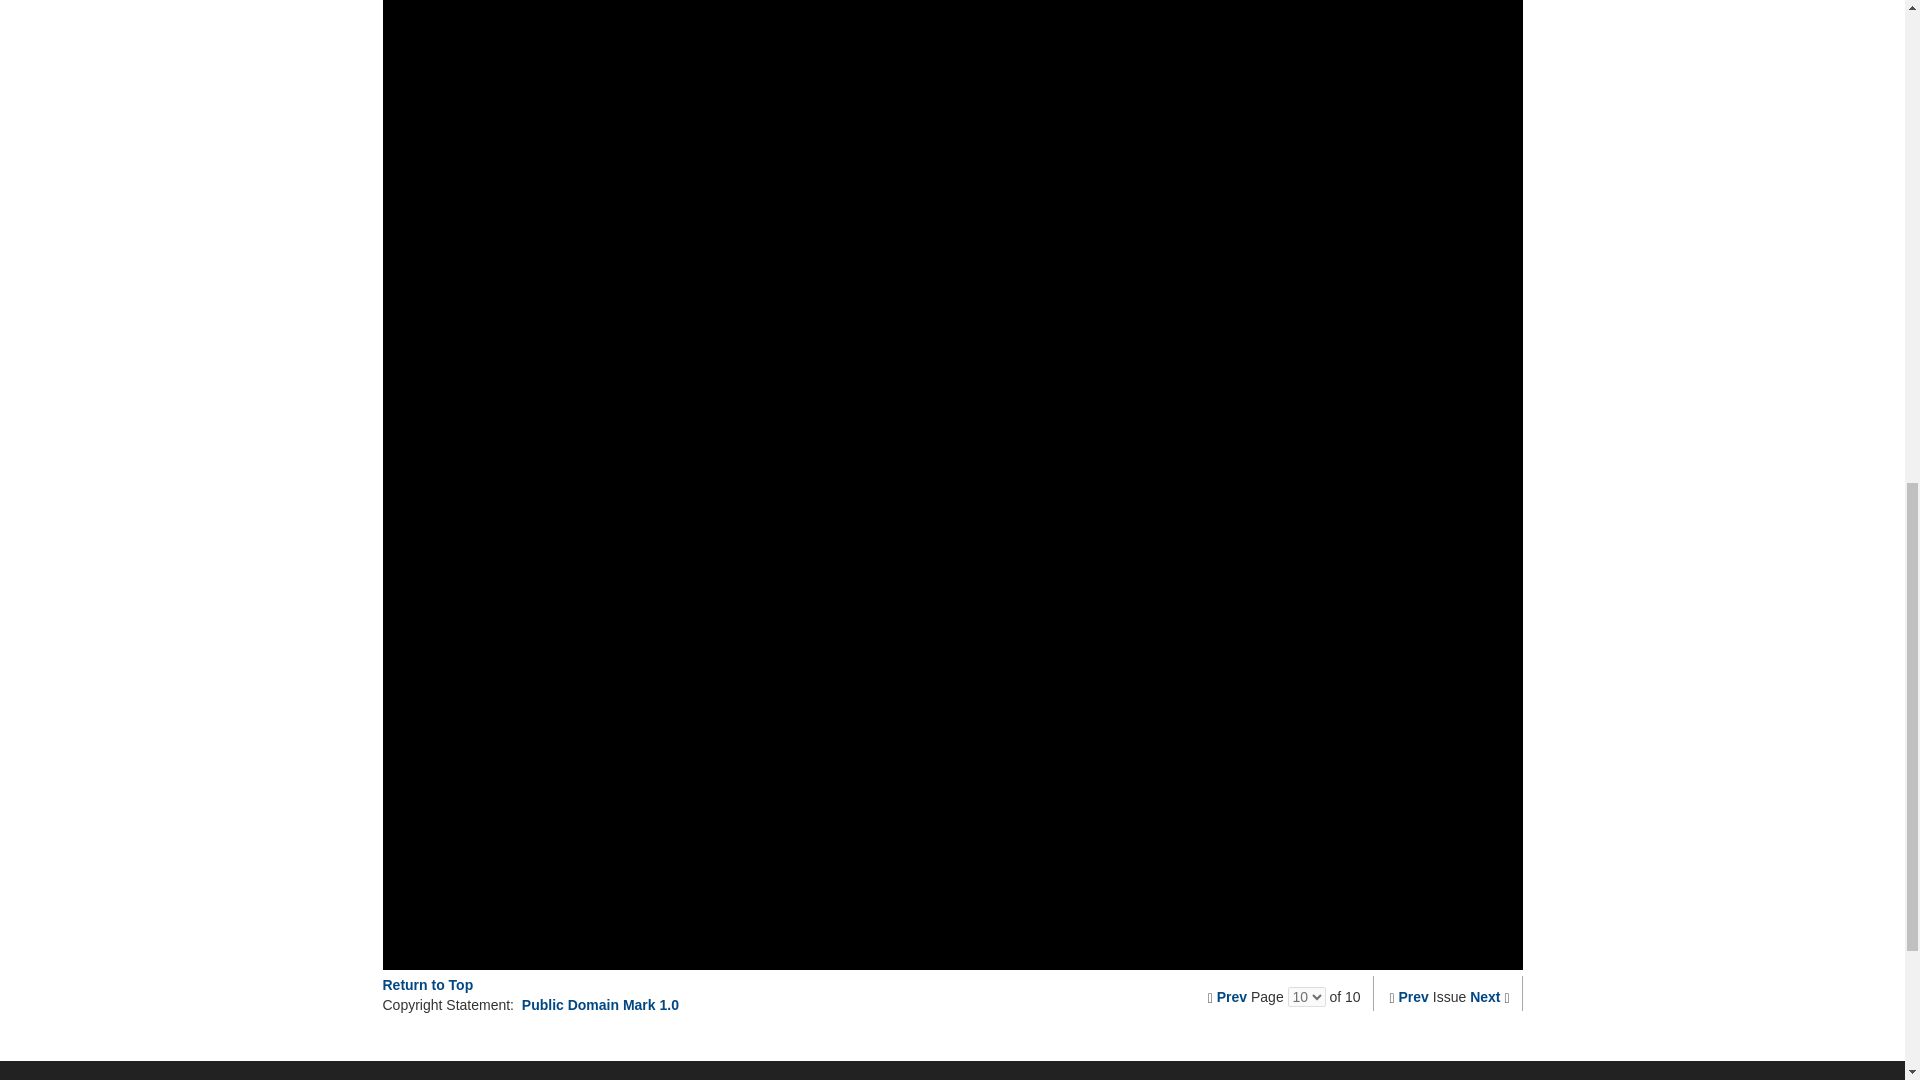 The height and width of the screenshot is (1080, 1920). Describe the element at coordinates (1484, 997) in the screenshot. I see `Next` at that location.